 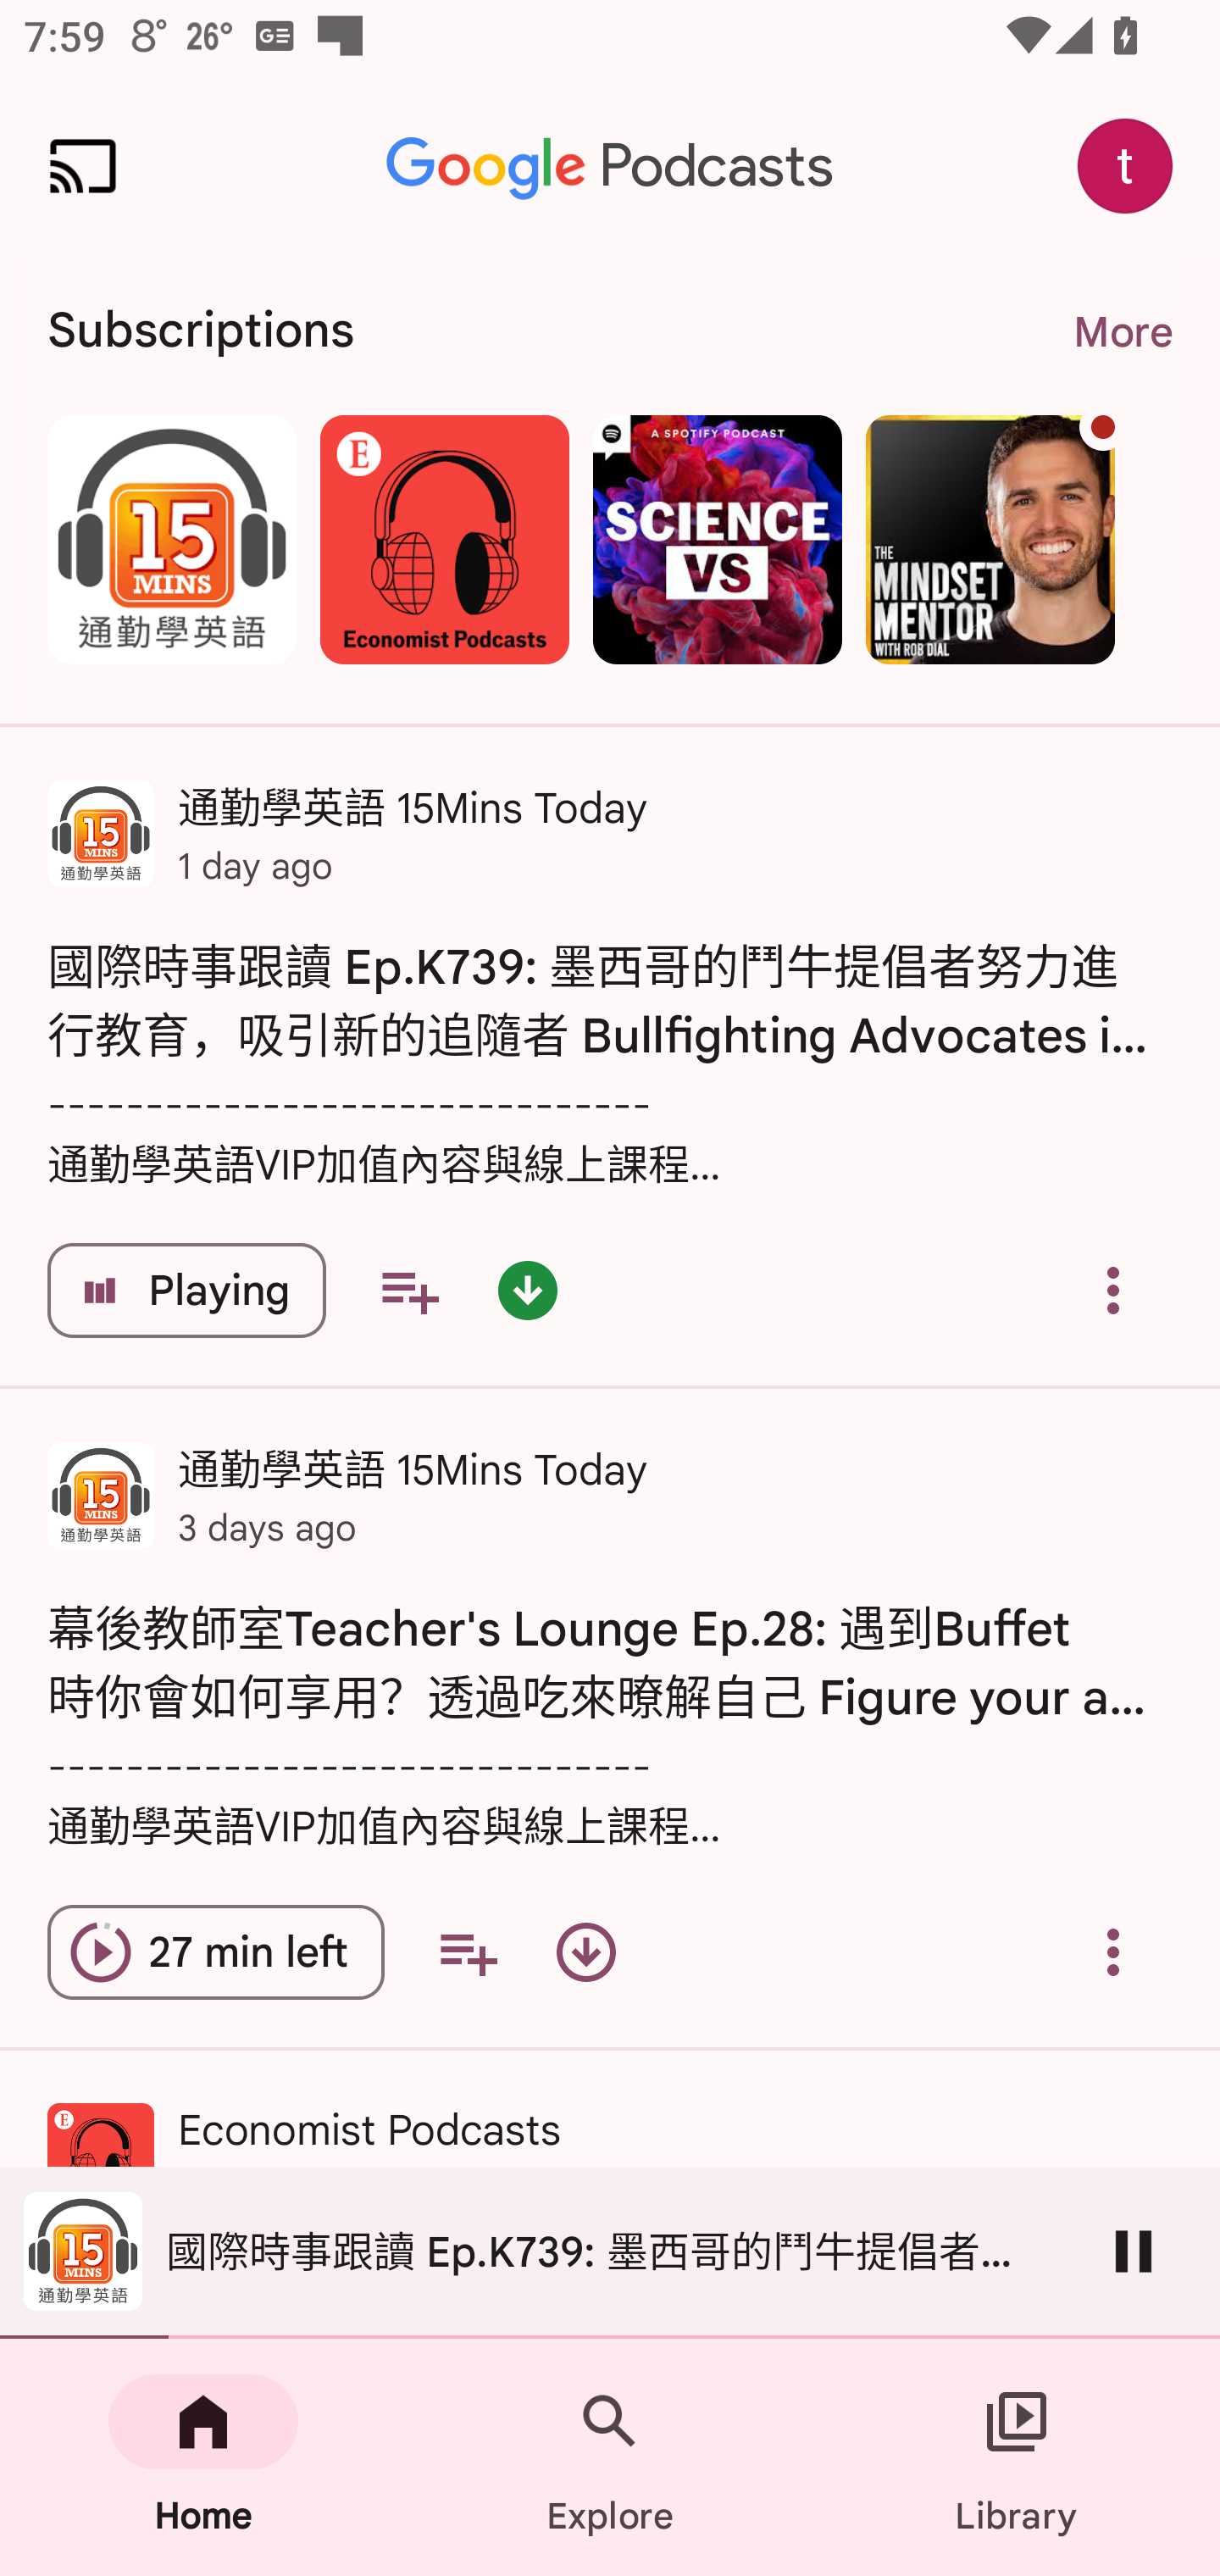 What do you see at coordinates (1113, 1290) in the screenshot?
I see `Overflow menu` at bounding box center [1113, 1290].